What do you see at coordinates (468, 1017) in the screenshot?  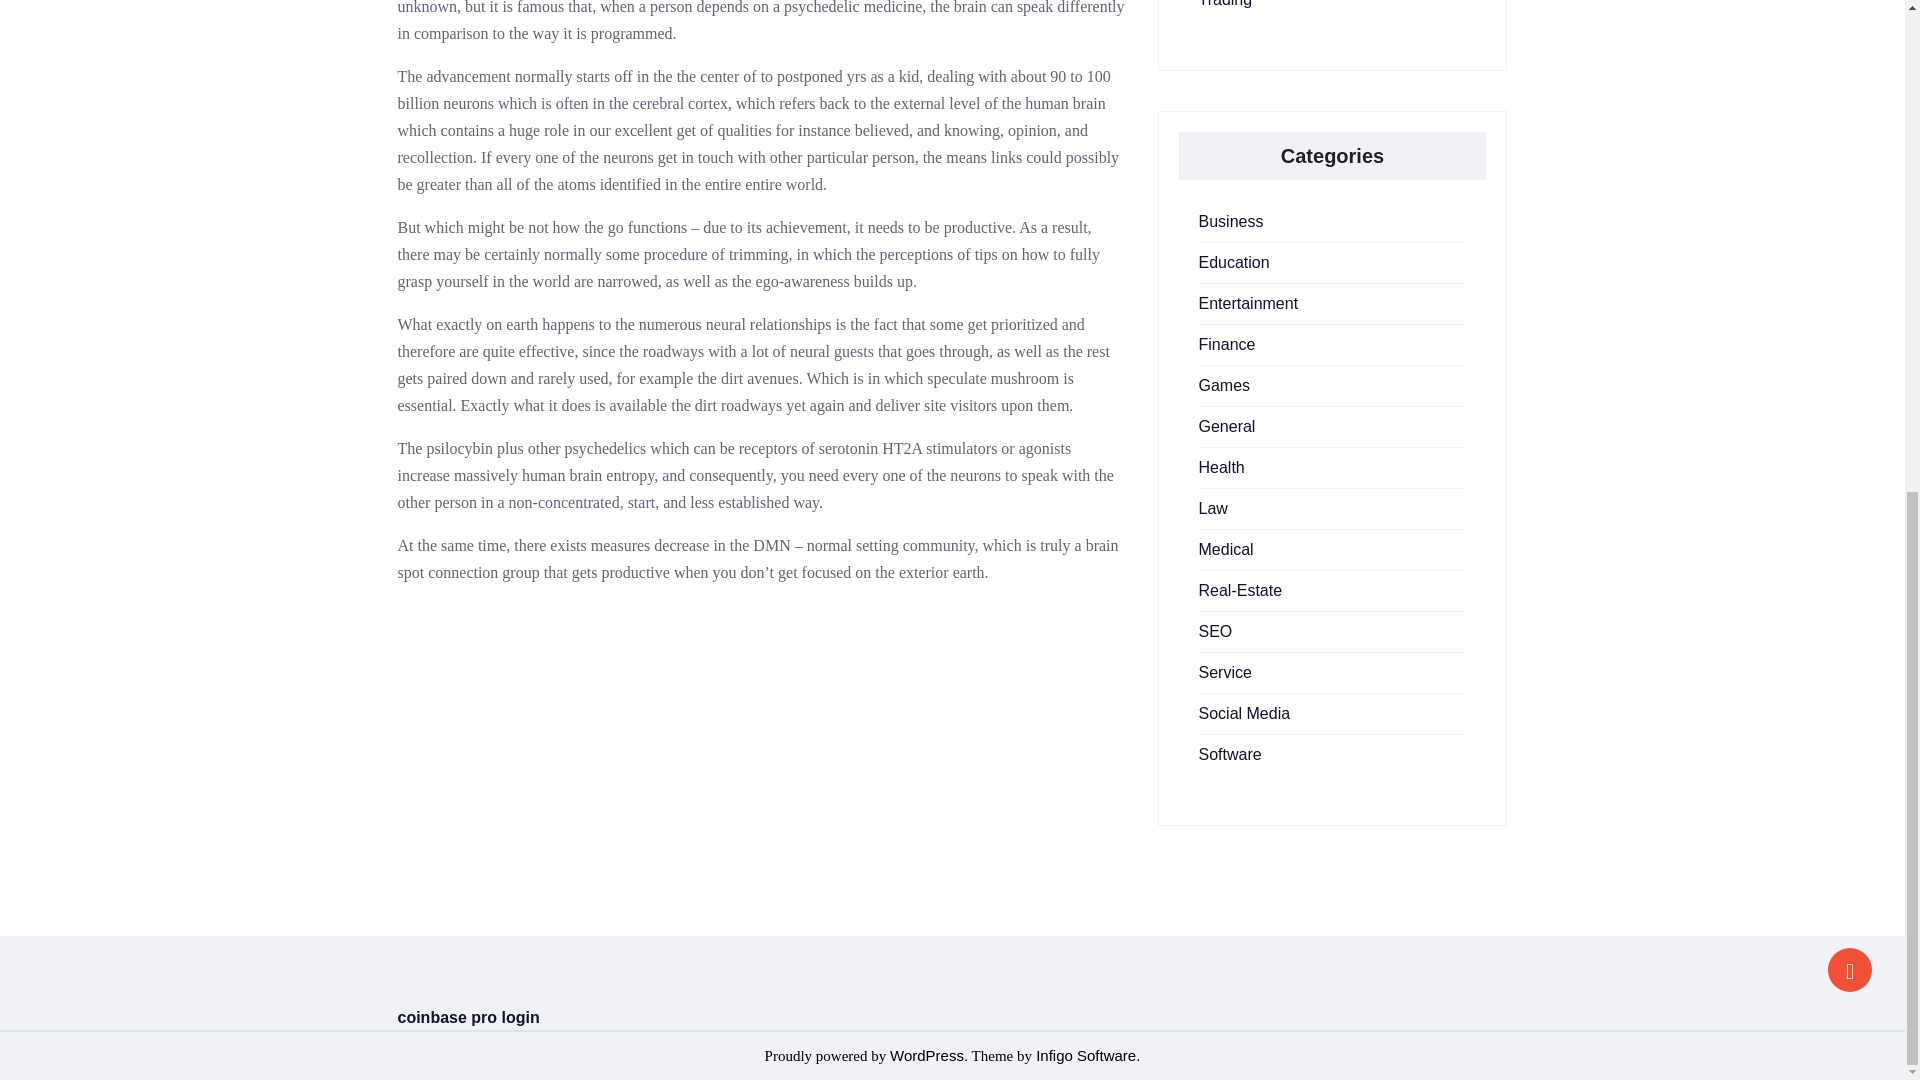 I see `coinbase pro login` at bounding box center [468, 1017].